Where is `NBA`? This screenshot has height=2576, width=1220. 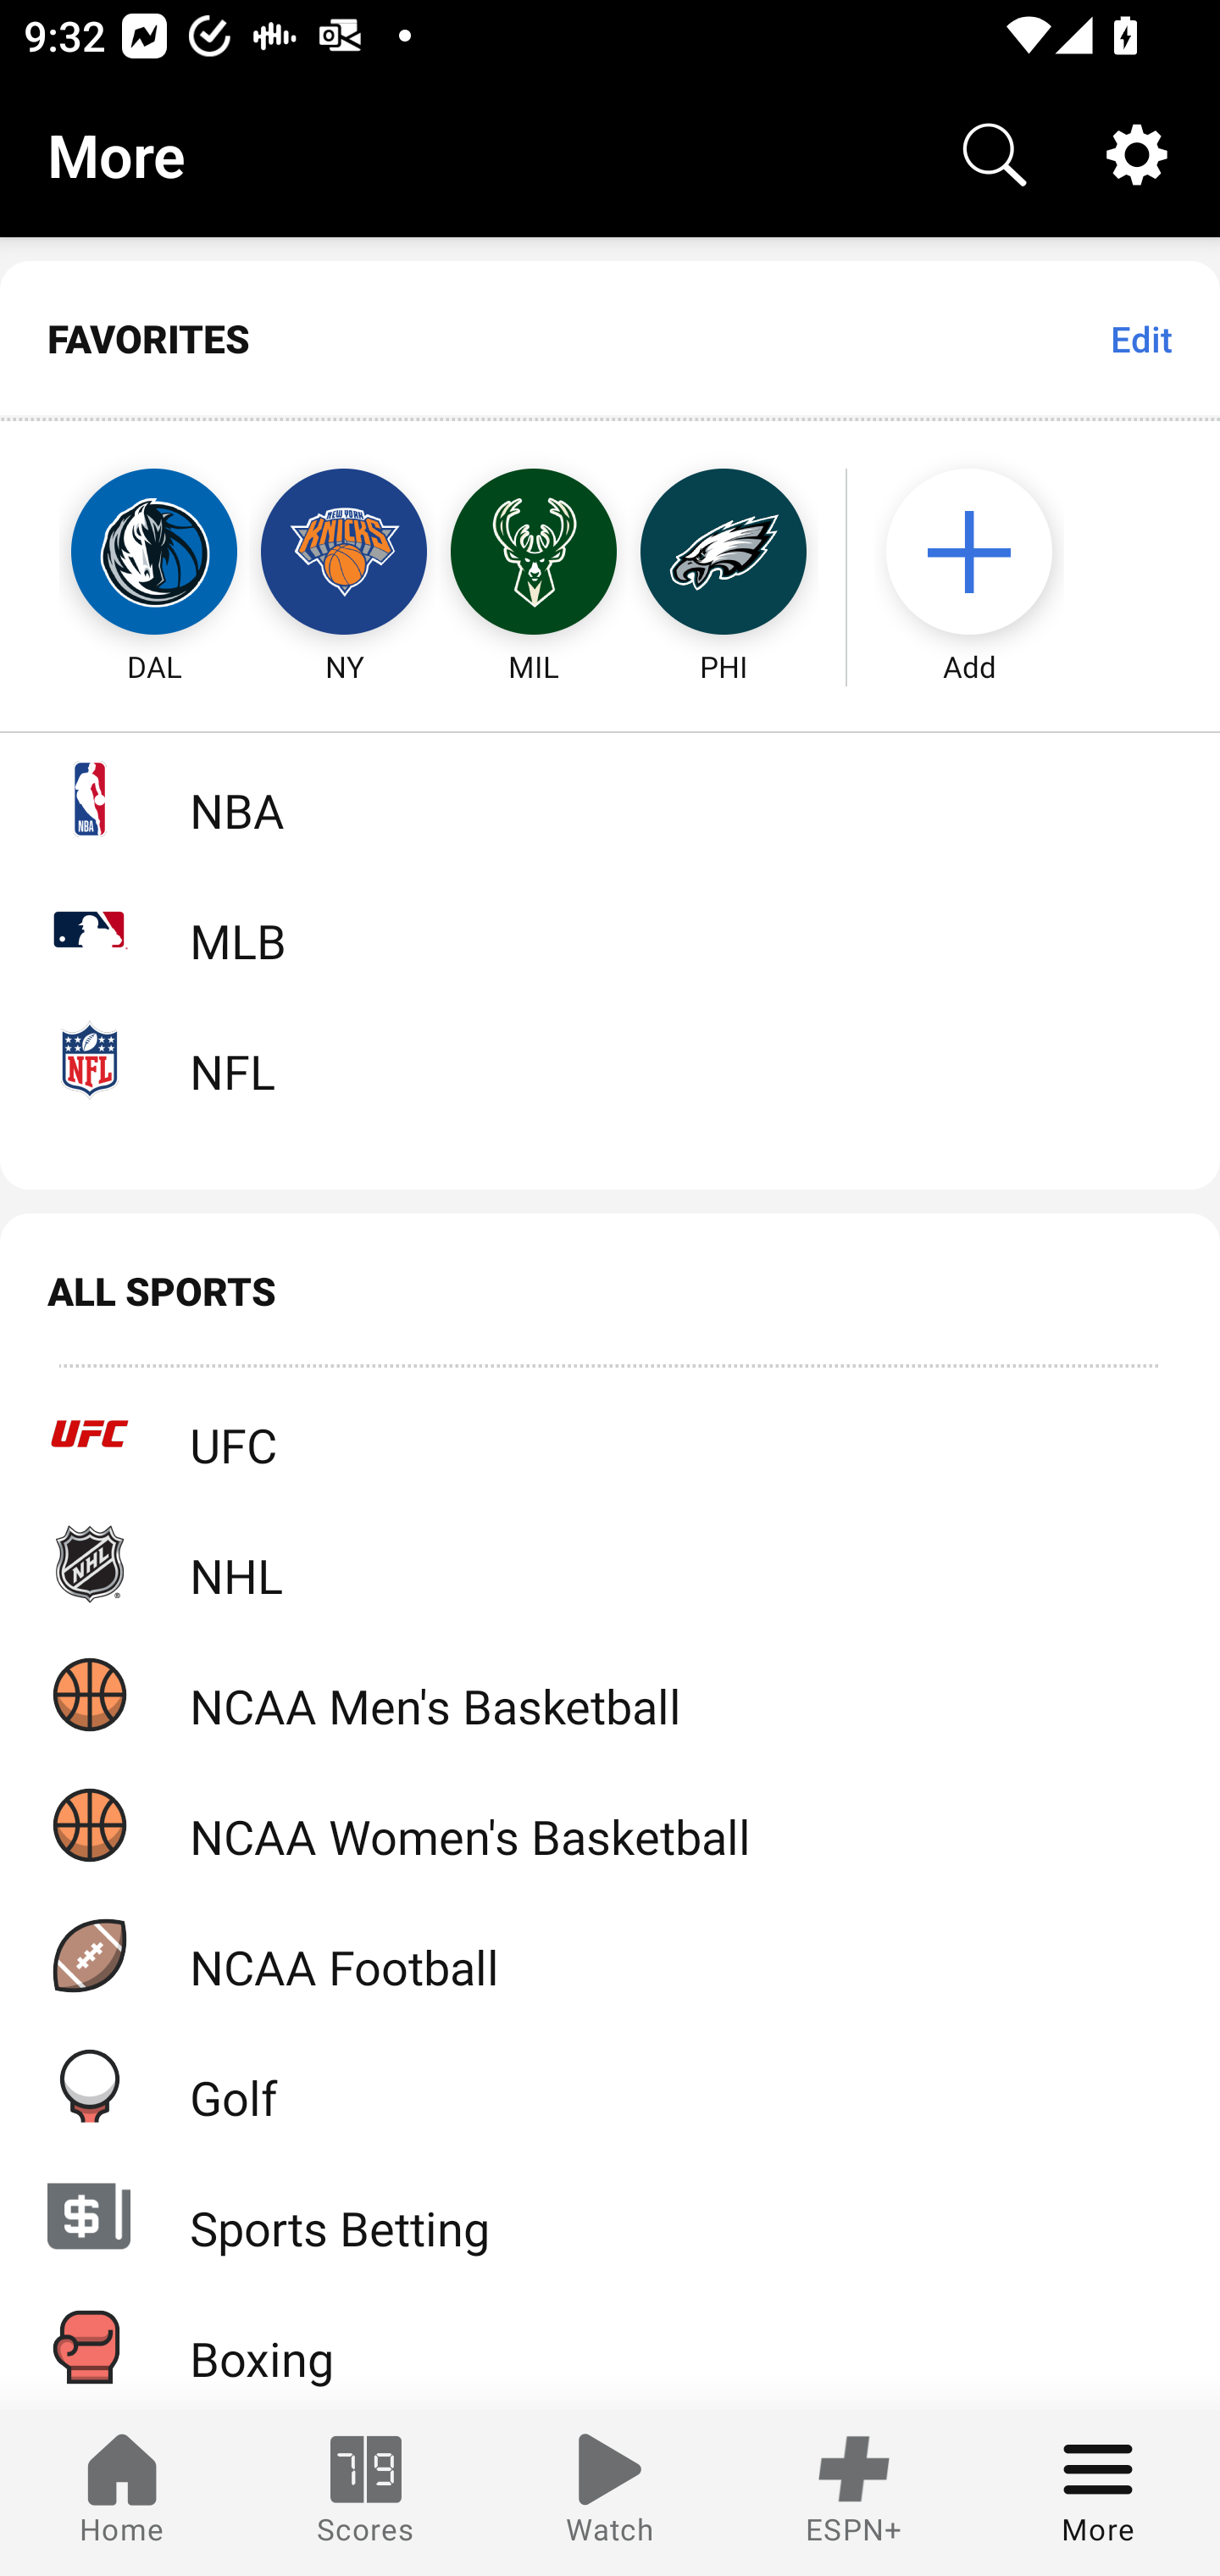
NBA is located at coordinates (610, 798).